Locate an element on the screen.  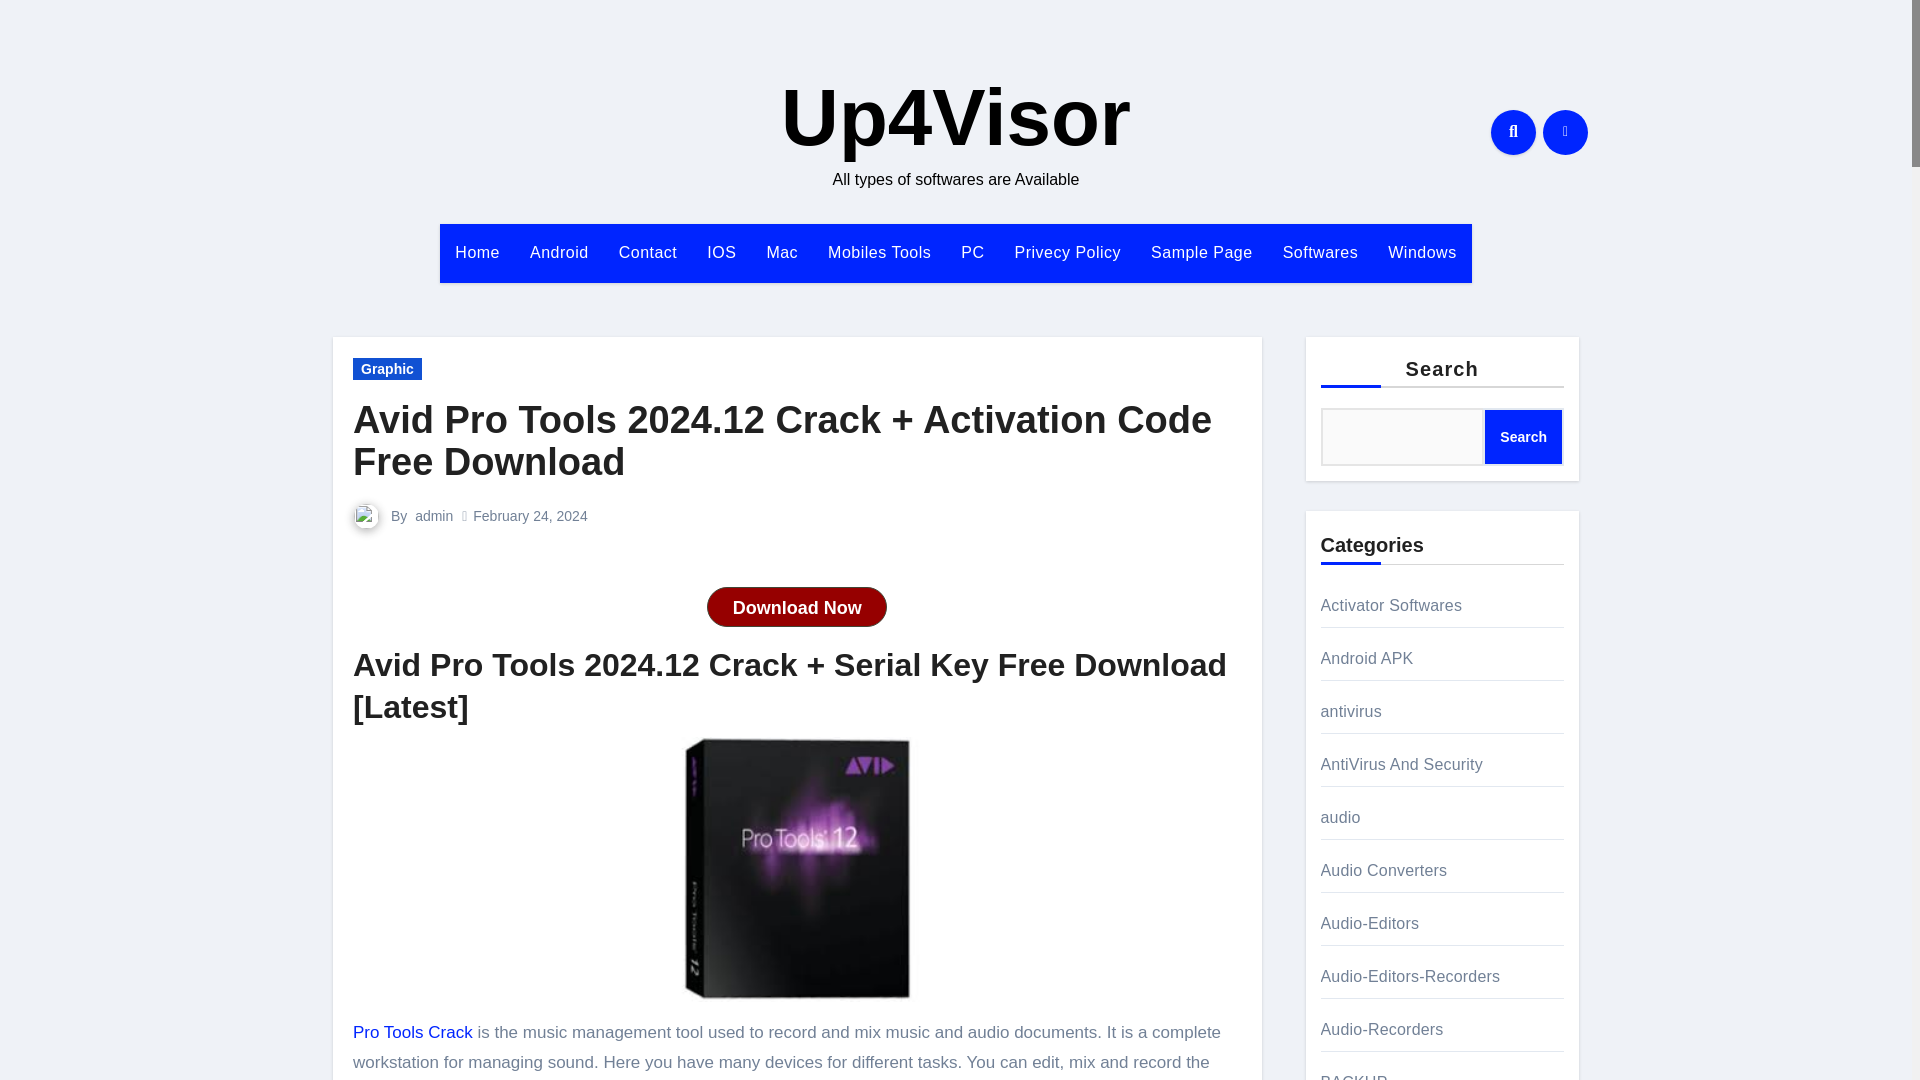
February 24, 2024 is located at coordinates (530, 515).